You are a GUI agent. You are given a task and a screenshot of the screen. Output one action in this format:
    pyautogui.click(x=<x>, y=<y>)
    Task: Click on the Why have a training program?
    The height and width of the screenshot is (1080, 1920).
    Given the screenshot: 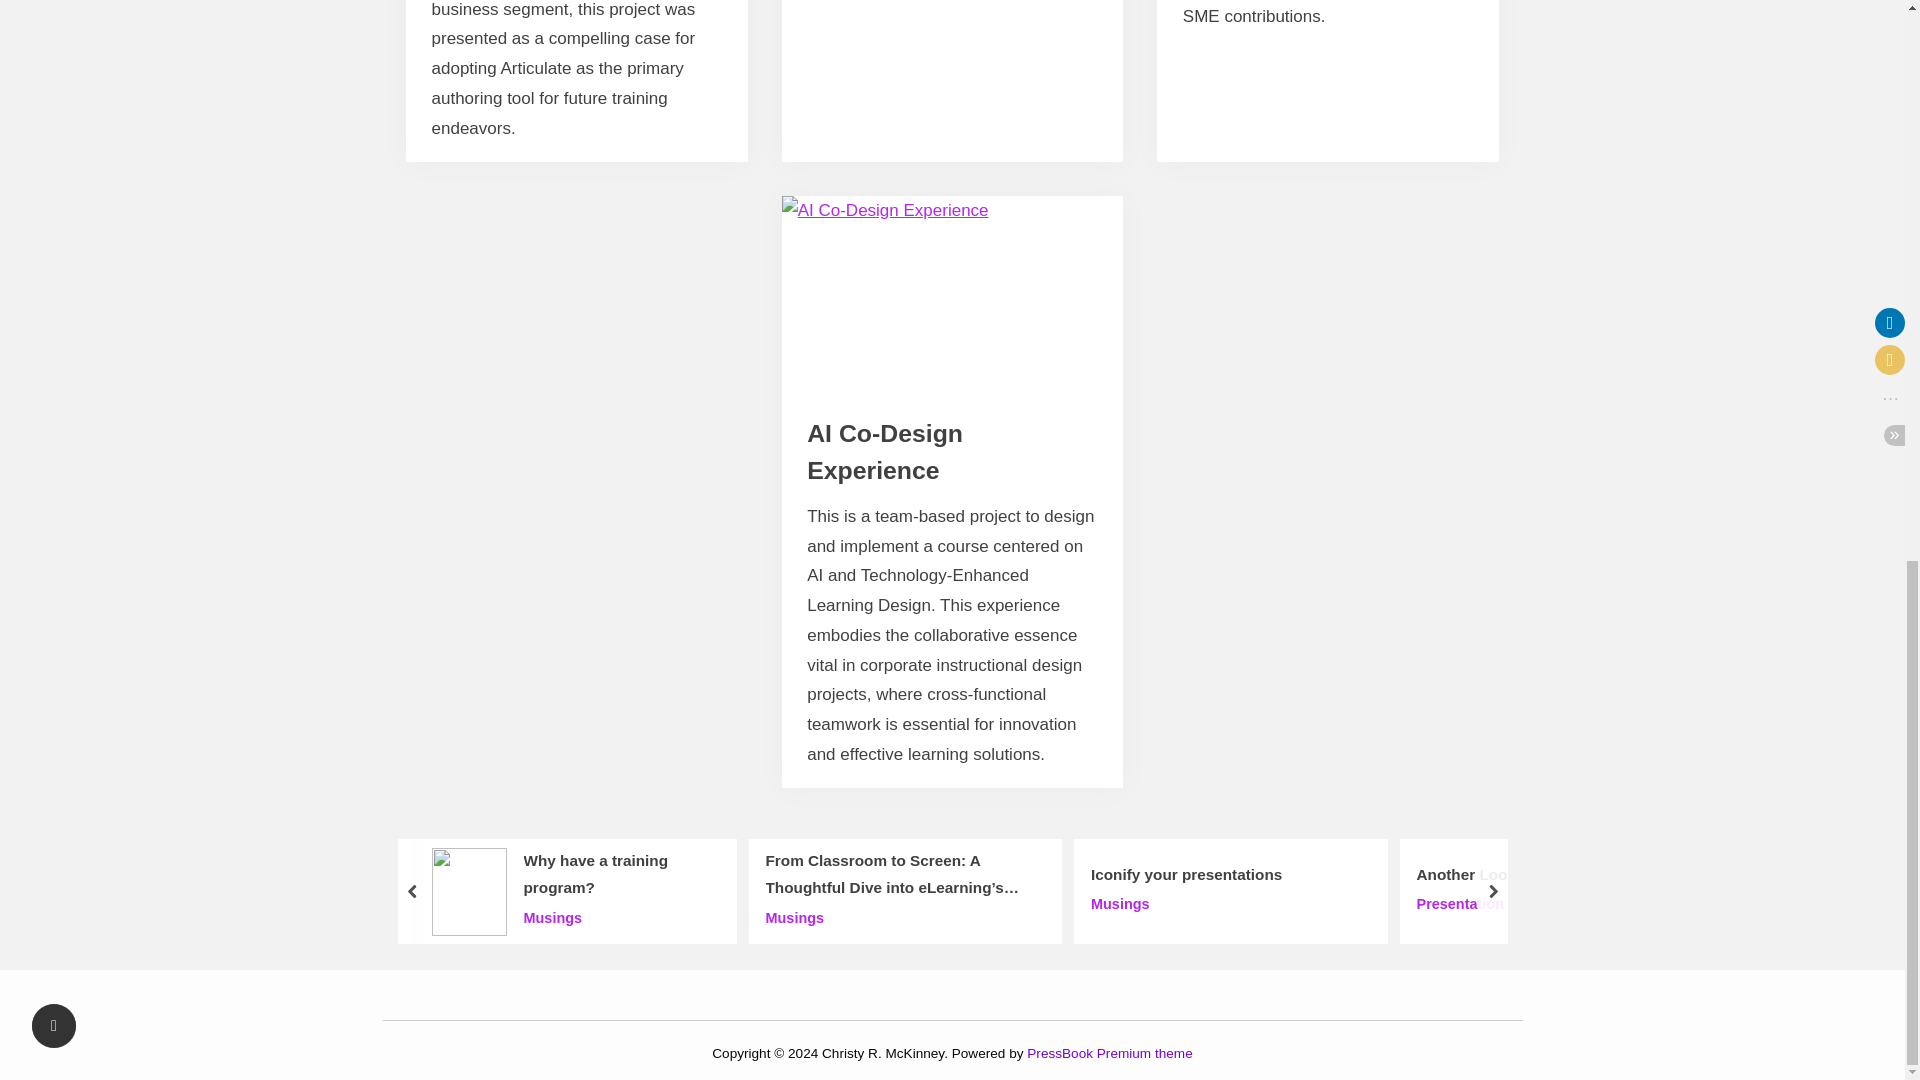 What is the action you would take?
    pyautogui.click(x=618, y=875)
    